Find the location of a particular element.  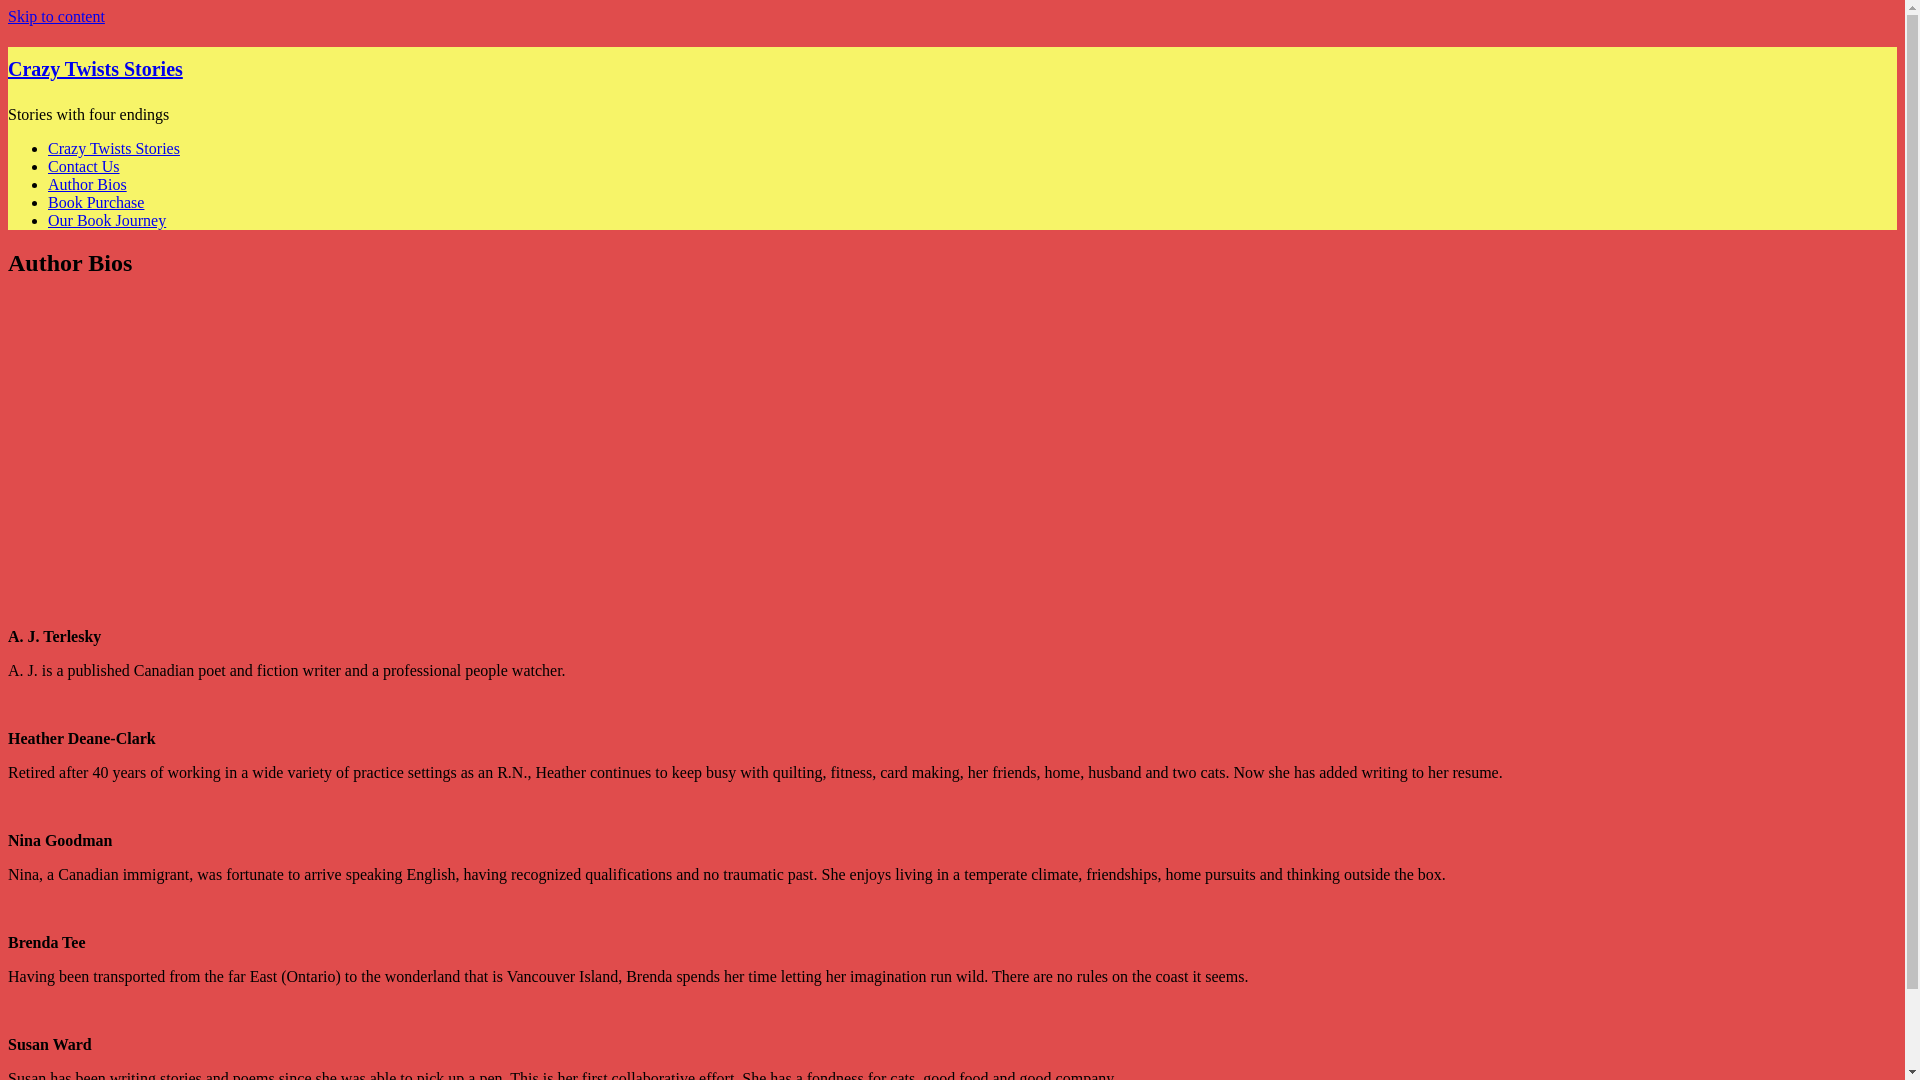

Crazy Twists Stories is located at coordinates (94, 68).